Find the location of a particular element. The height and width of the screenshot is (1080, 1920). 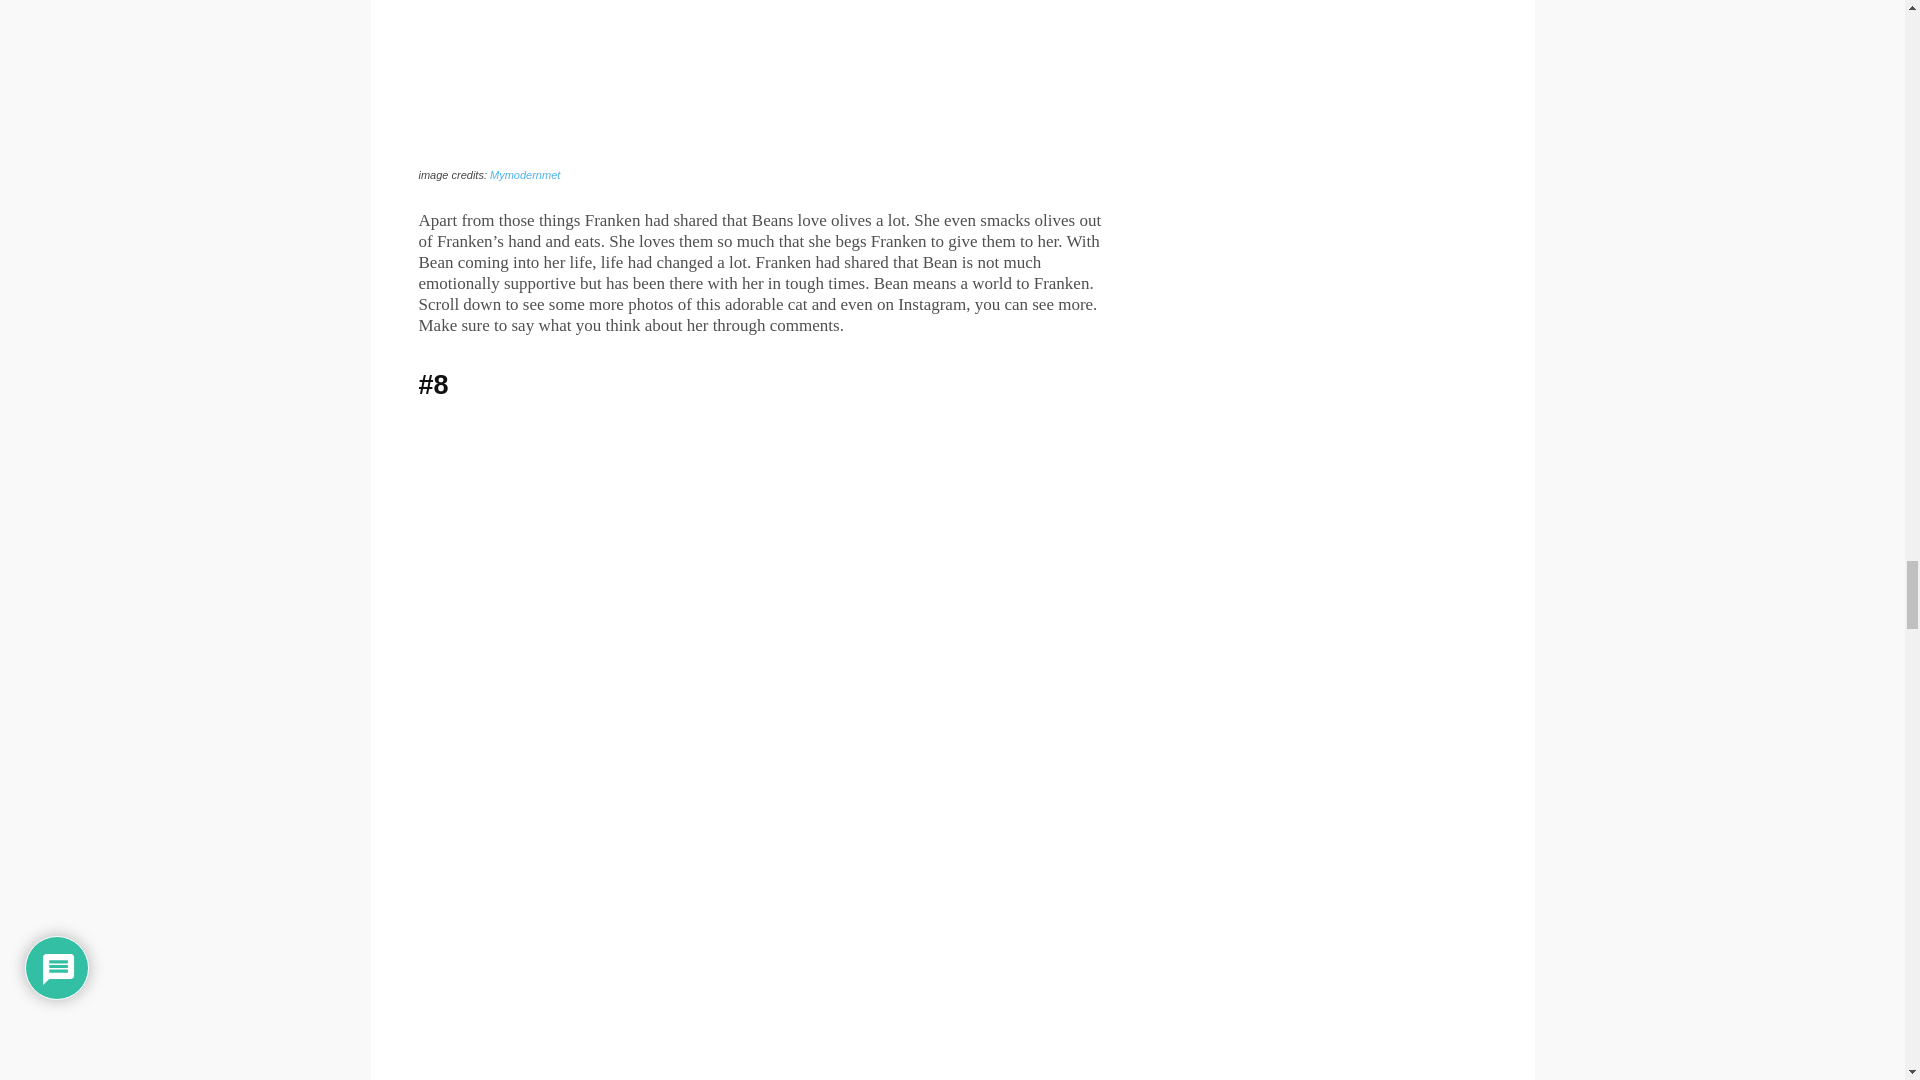

Mymodernmet is located at coordinates (524, 174).